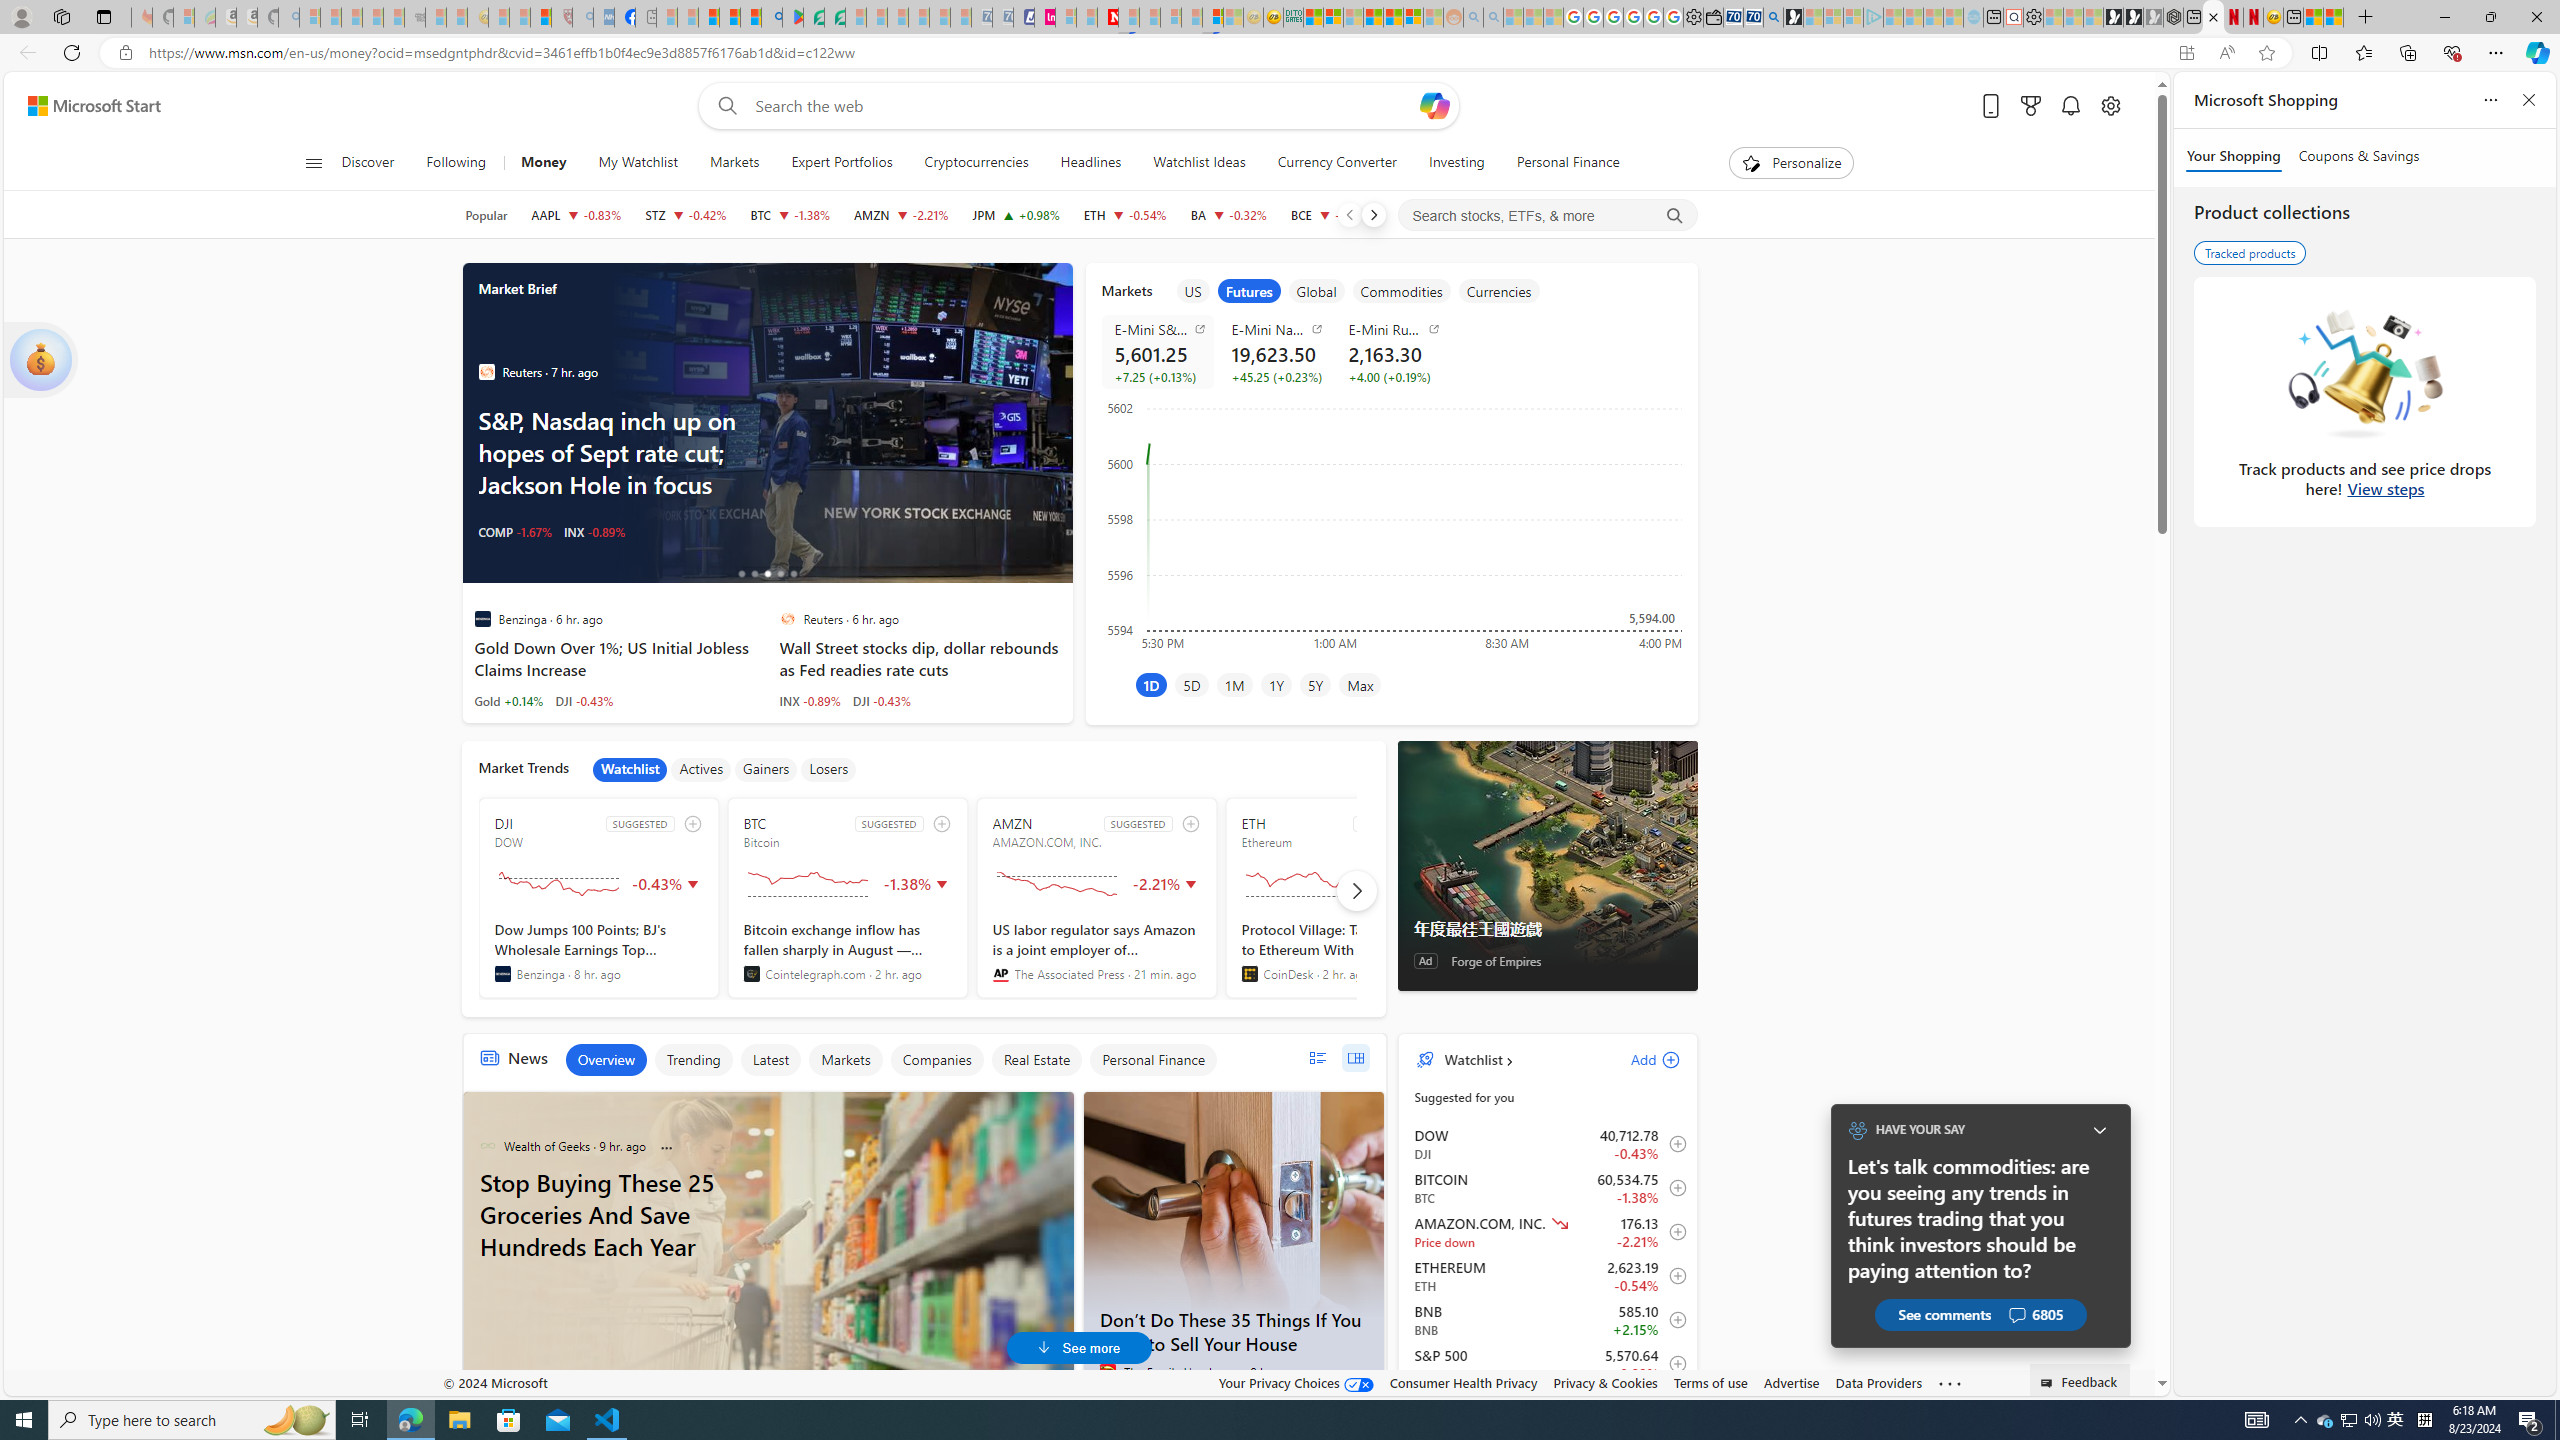 Image resolution: width=2560 pixels, height=1440 pixels. I want to click on Terms of Use Agreement, so click(814, 17).